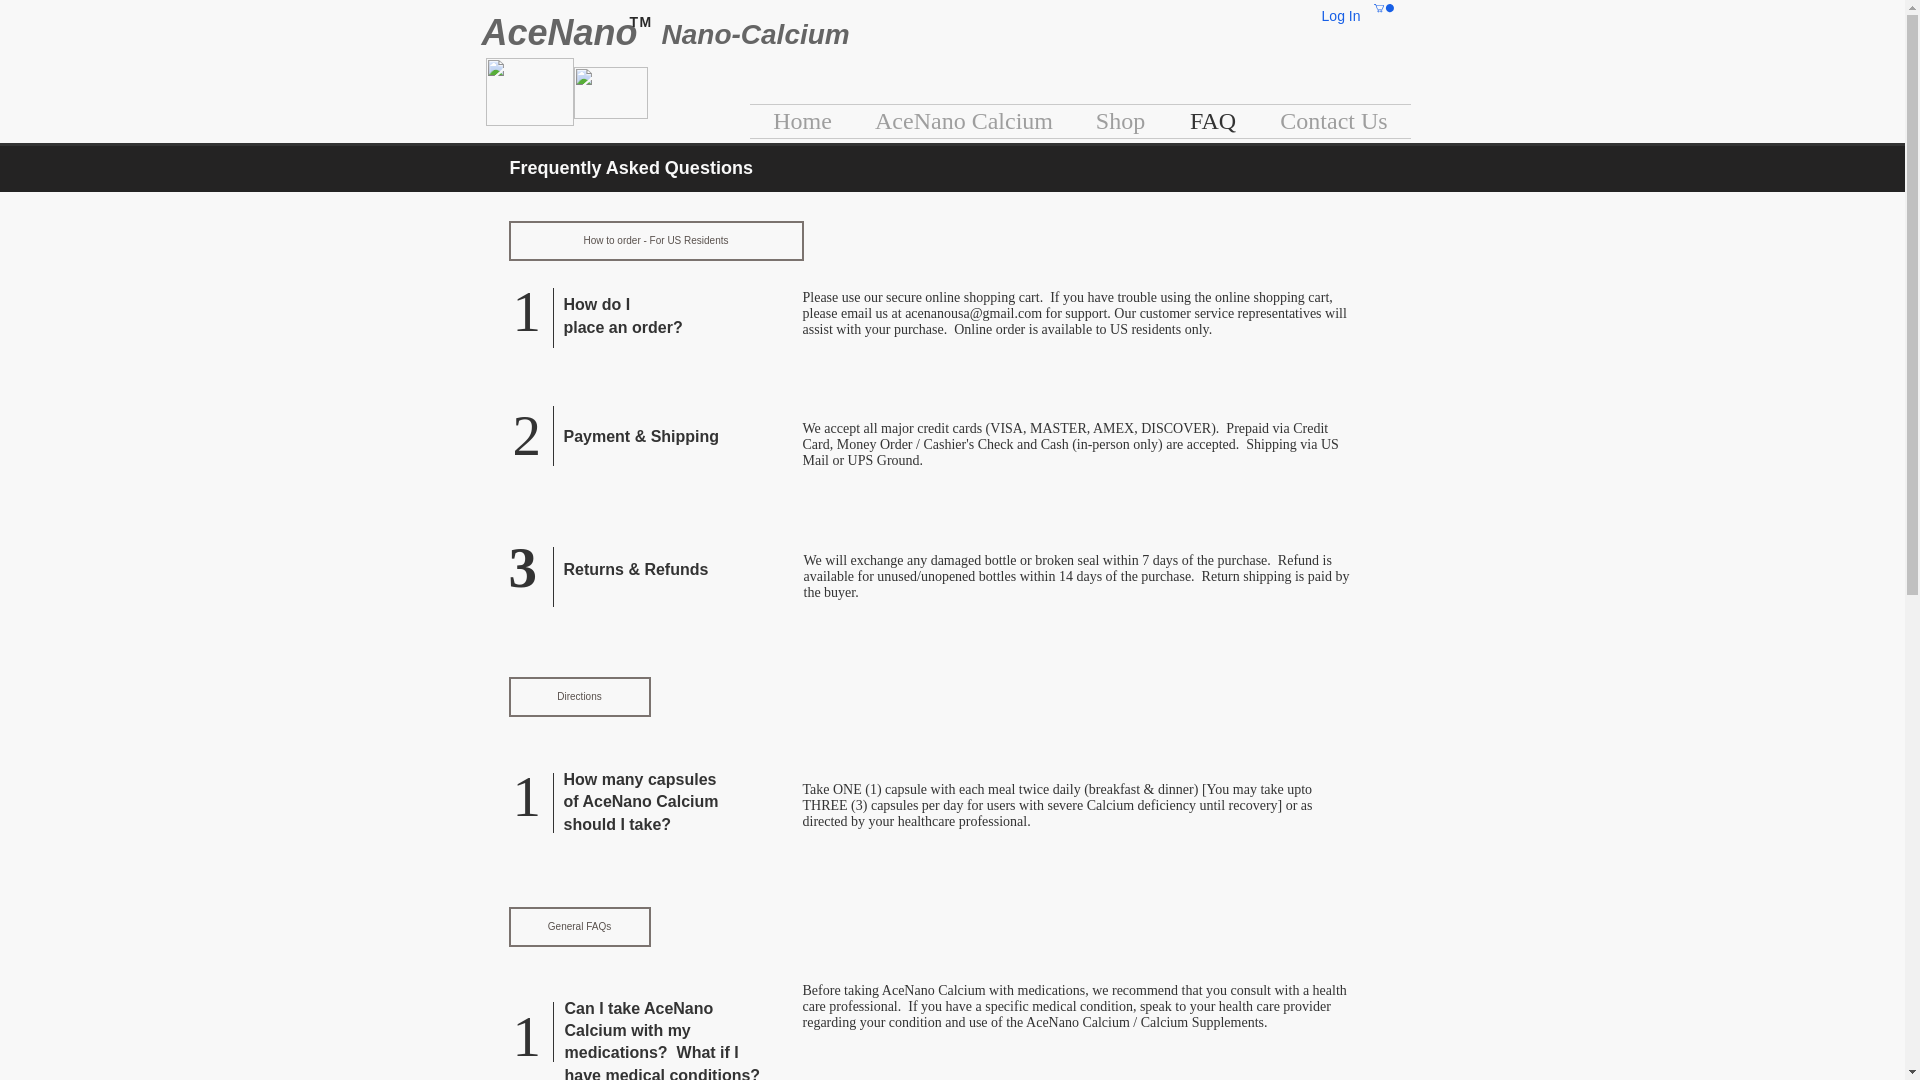  Describe the element at coordinates (803, 121) in the screenshot. I see `Home` at that location.